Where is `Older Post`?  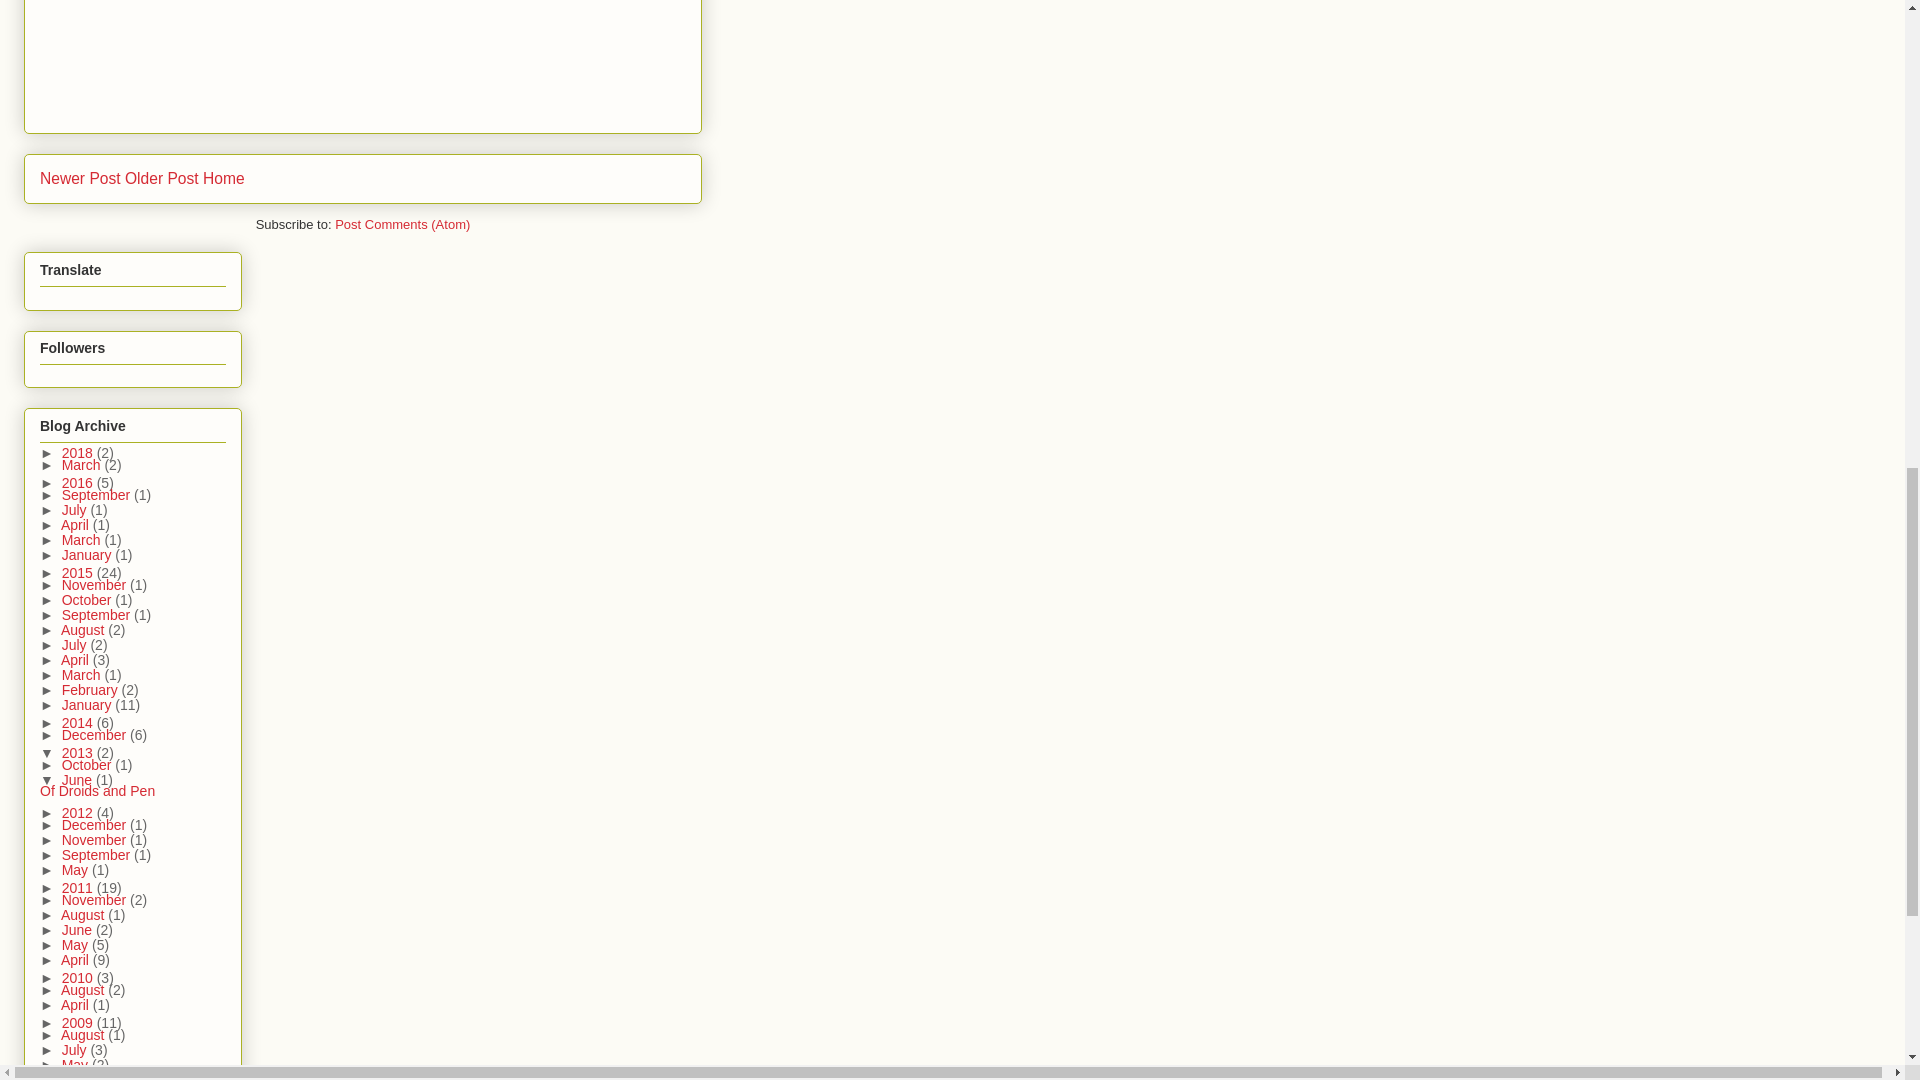 Older Post is located at coordinates (162, 178).